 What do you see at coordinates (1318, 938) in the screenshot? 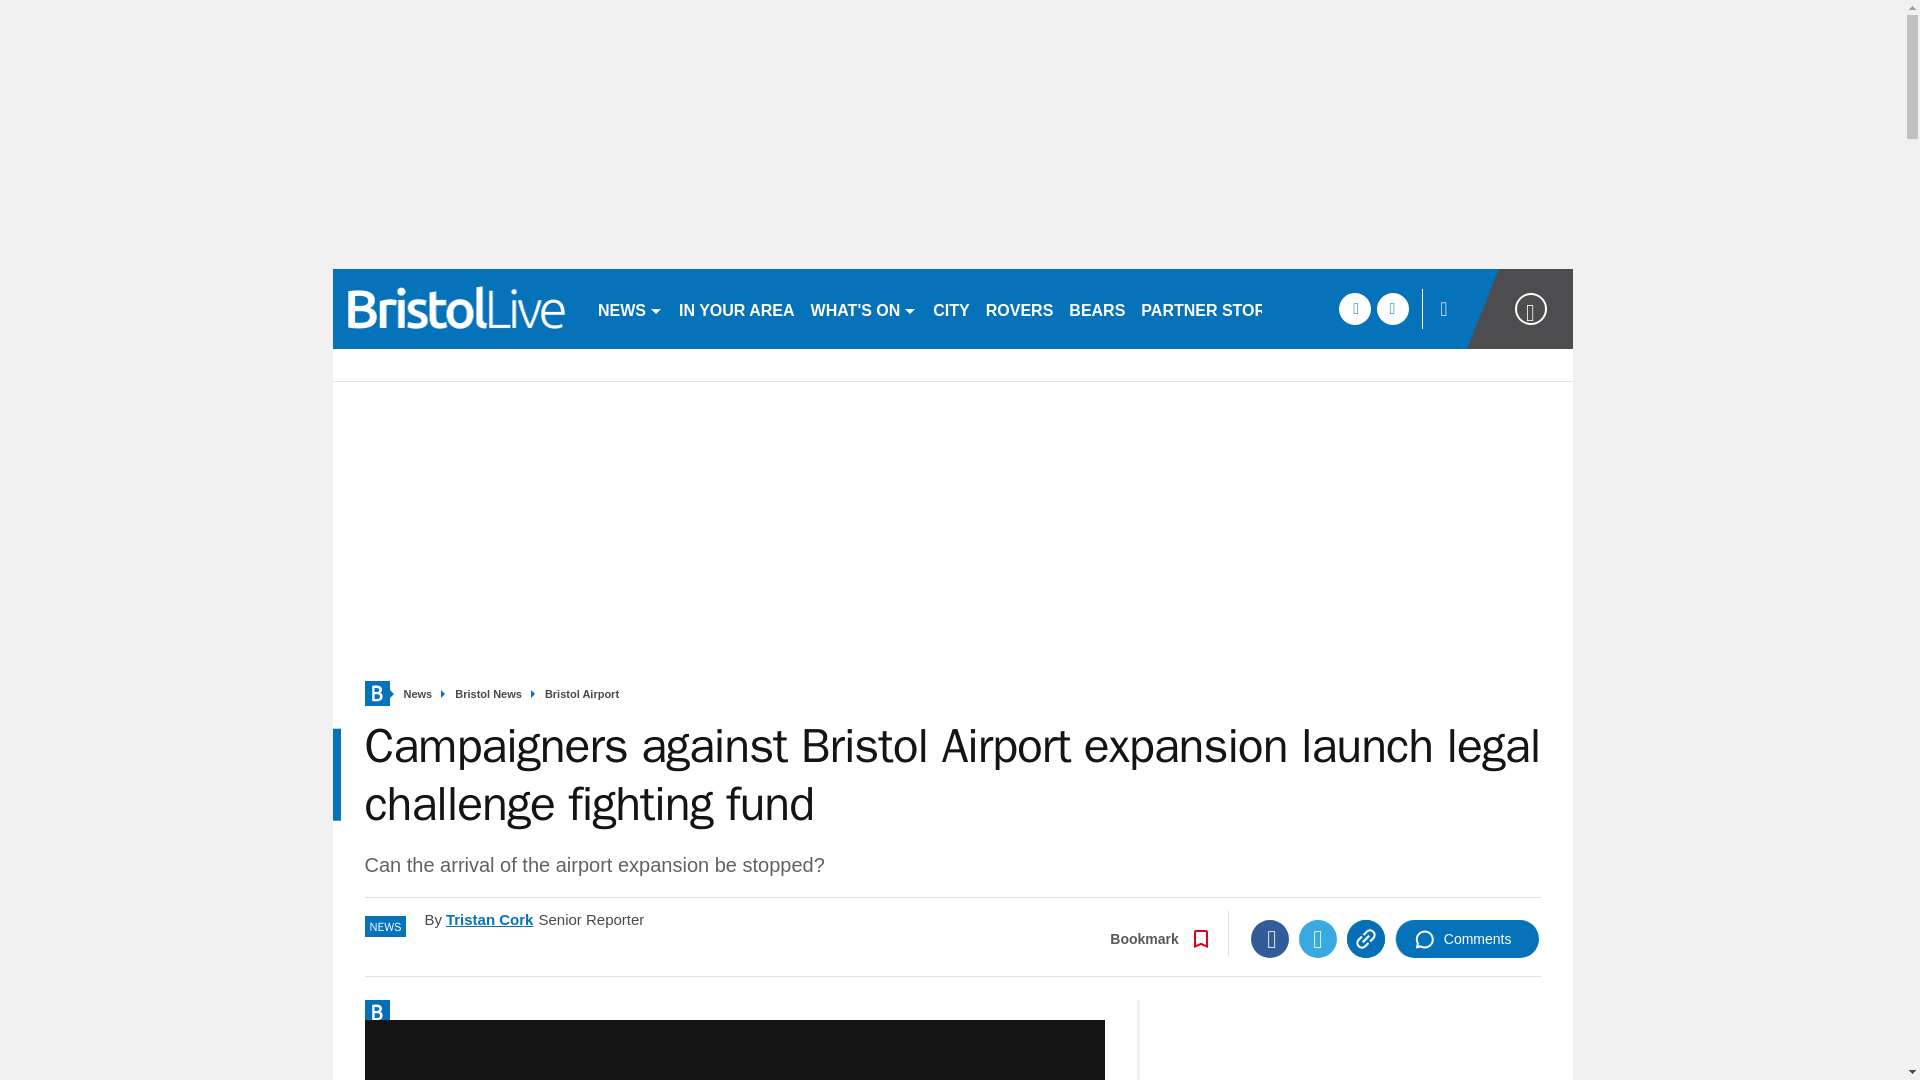
I see `Twitter` at bounding box center [1318, 938].